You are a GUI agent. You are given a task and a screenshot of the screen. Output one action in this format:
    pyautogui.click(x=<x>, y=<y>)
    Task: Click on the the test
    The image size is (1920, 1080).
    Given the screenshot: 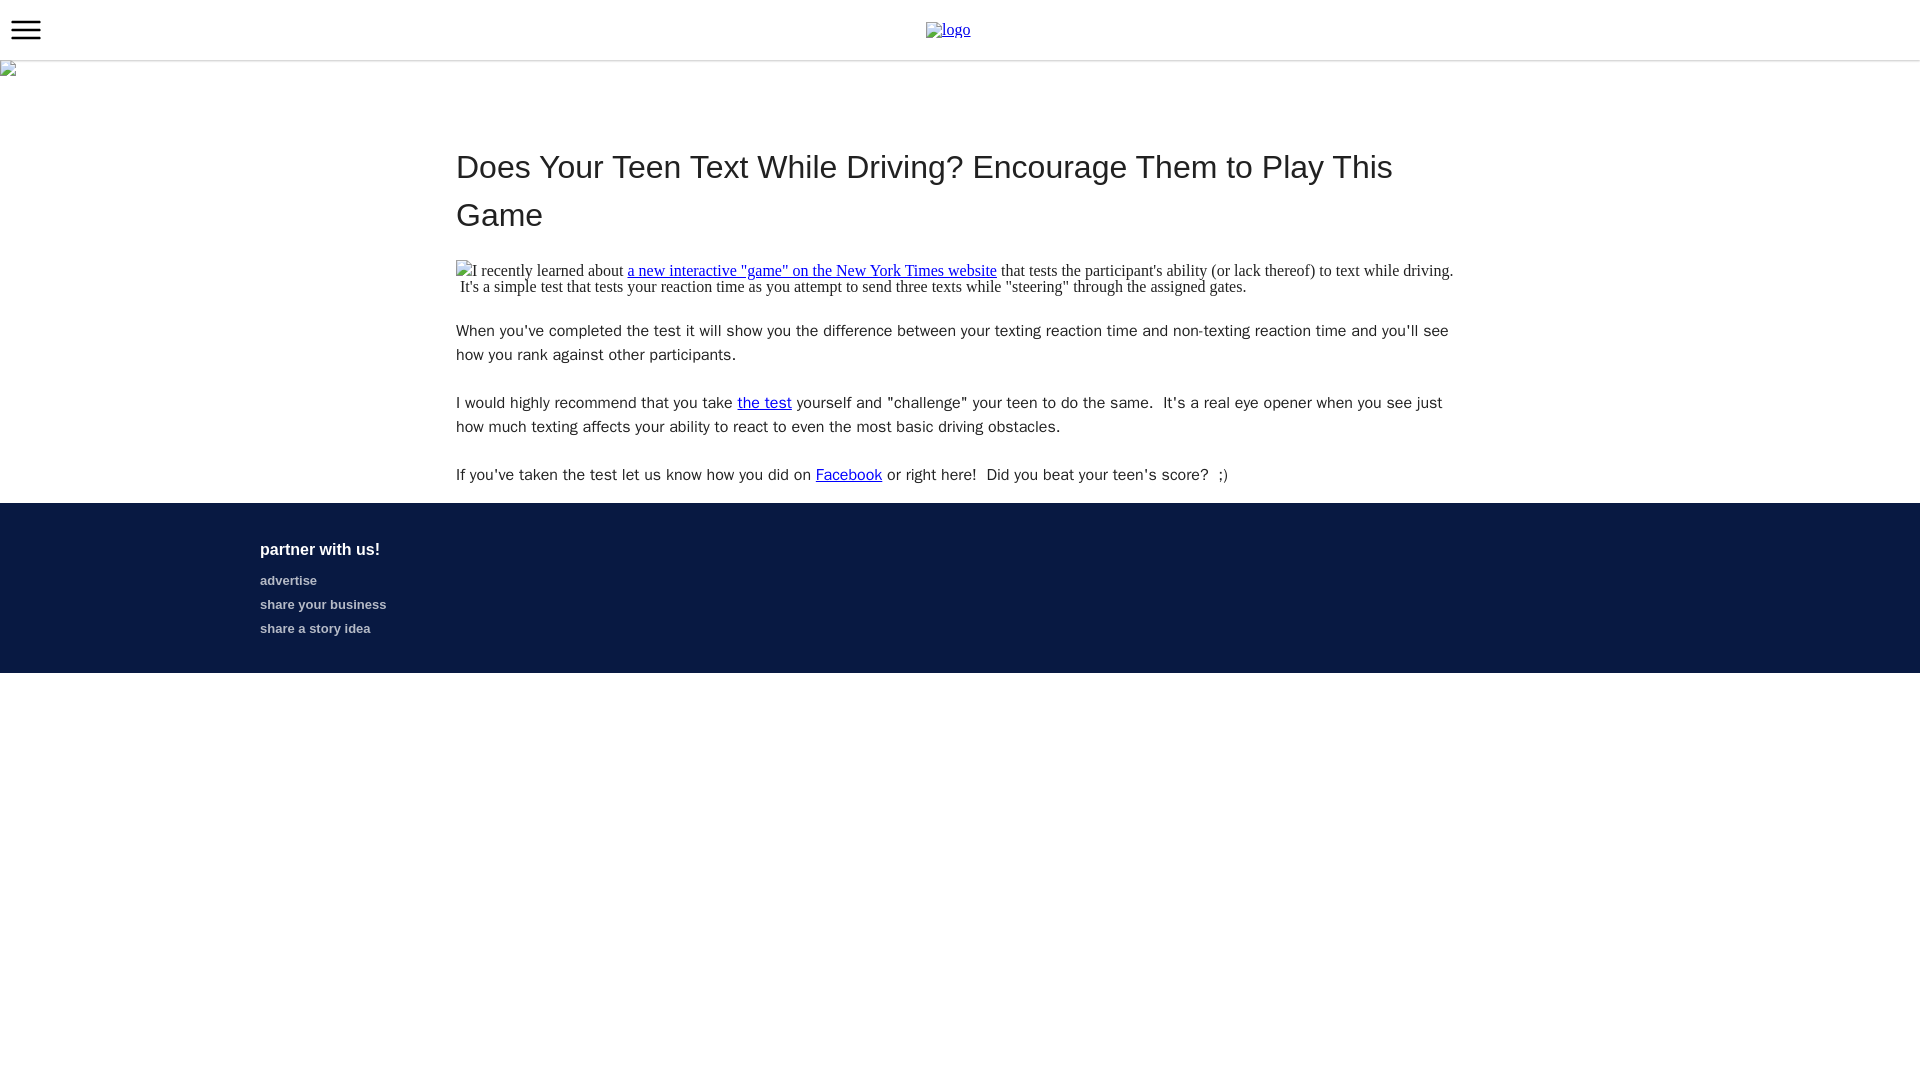 What is the action you would take?
    pyautogui.click(x=764, y=402)
    